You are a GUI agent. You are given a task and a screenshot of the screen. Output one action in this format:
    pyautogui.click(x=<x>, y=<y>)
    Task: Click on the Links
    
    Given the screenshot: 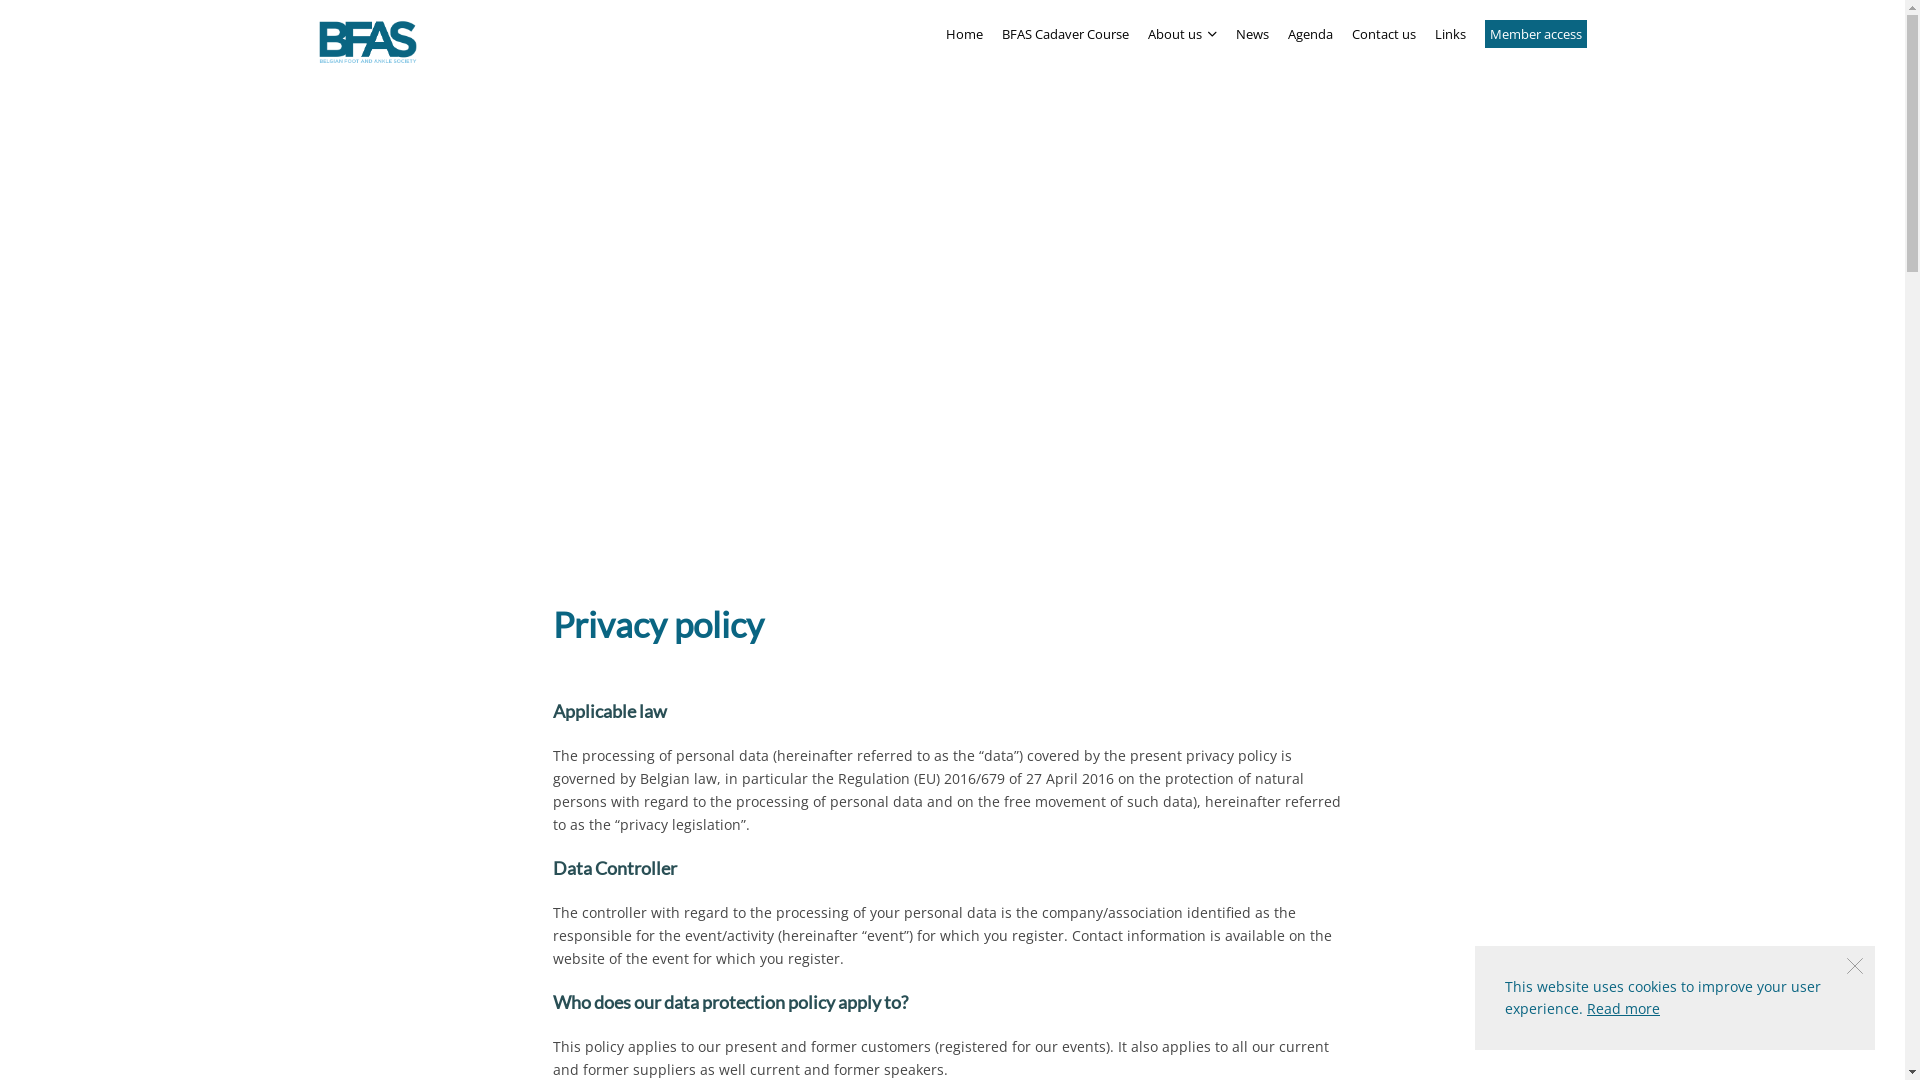 What is the action you would take?
    pyautogui.click(x=1450, y=34)
    